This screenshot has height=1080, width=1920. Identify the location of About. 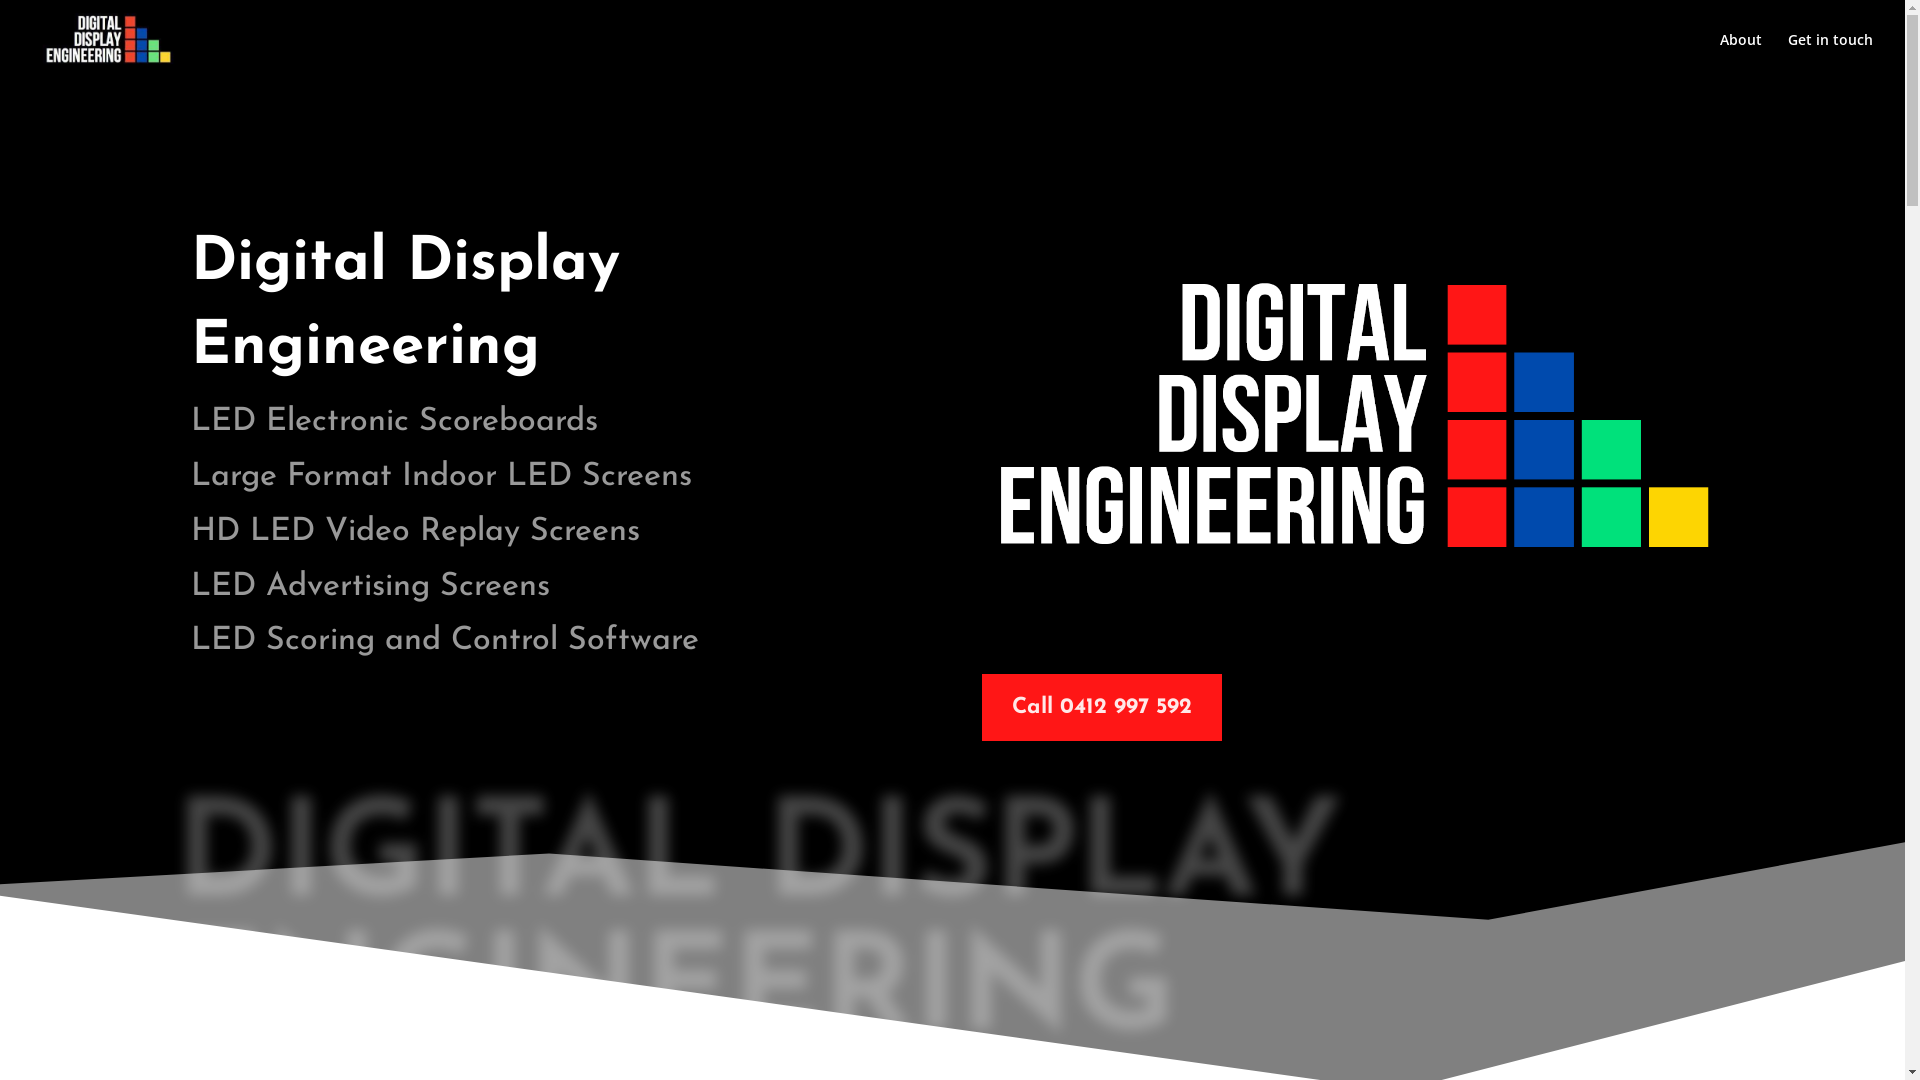
(1741, 56).